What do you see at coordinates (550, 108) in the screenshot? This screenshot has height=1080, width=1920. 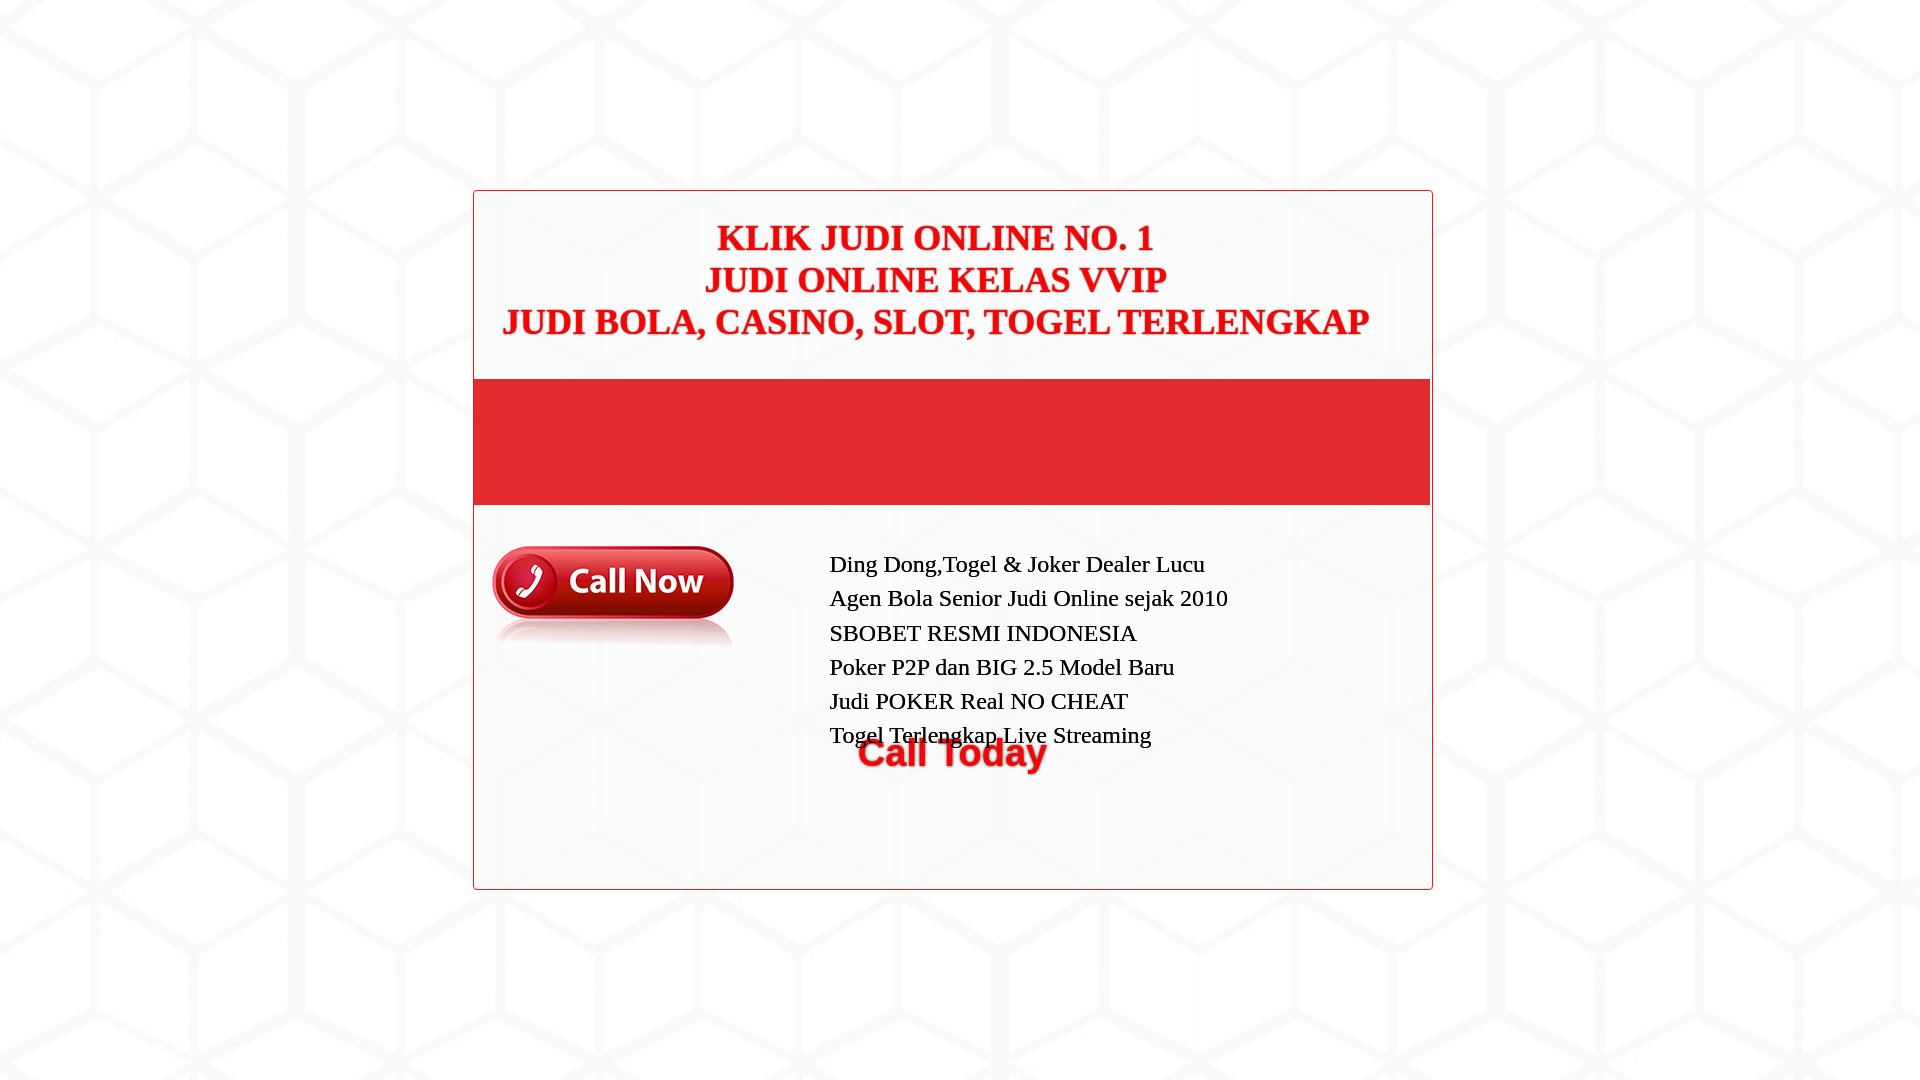 I see `ADMINISTRATOR` at bounding box center [550, 108].